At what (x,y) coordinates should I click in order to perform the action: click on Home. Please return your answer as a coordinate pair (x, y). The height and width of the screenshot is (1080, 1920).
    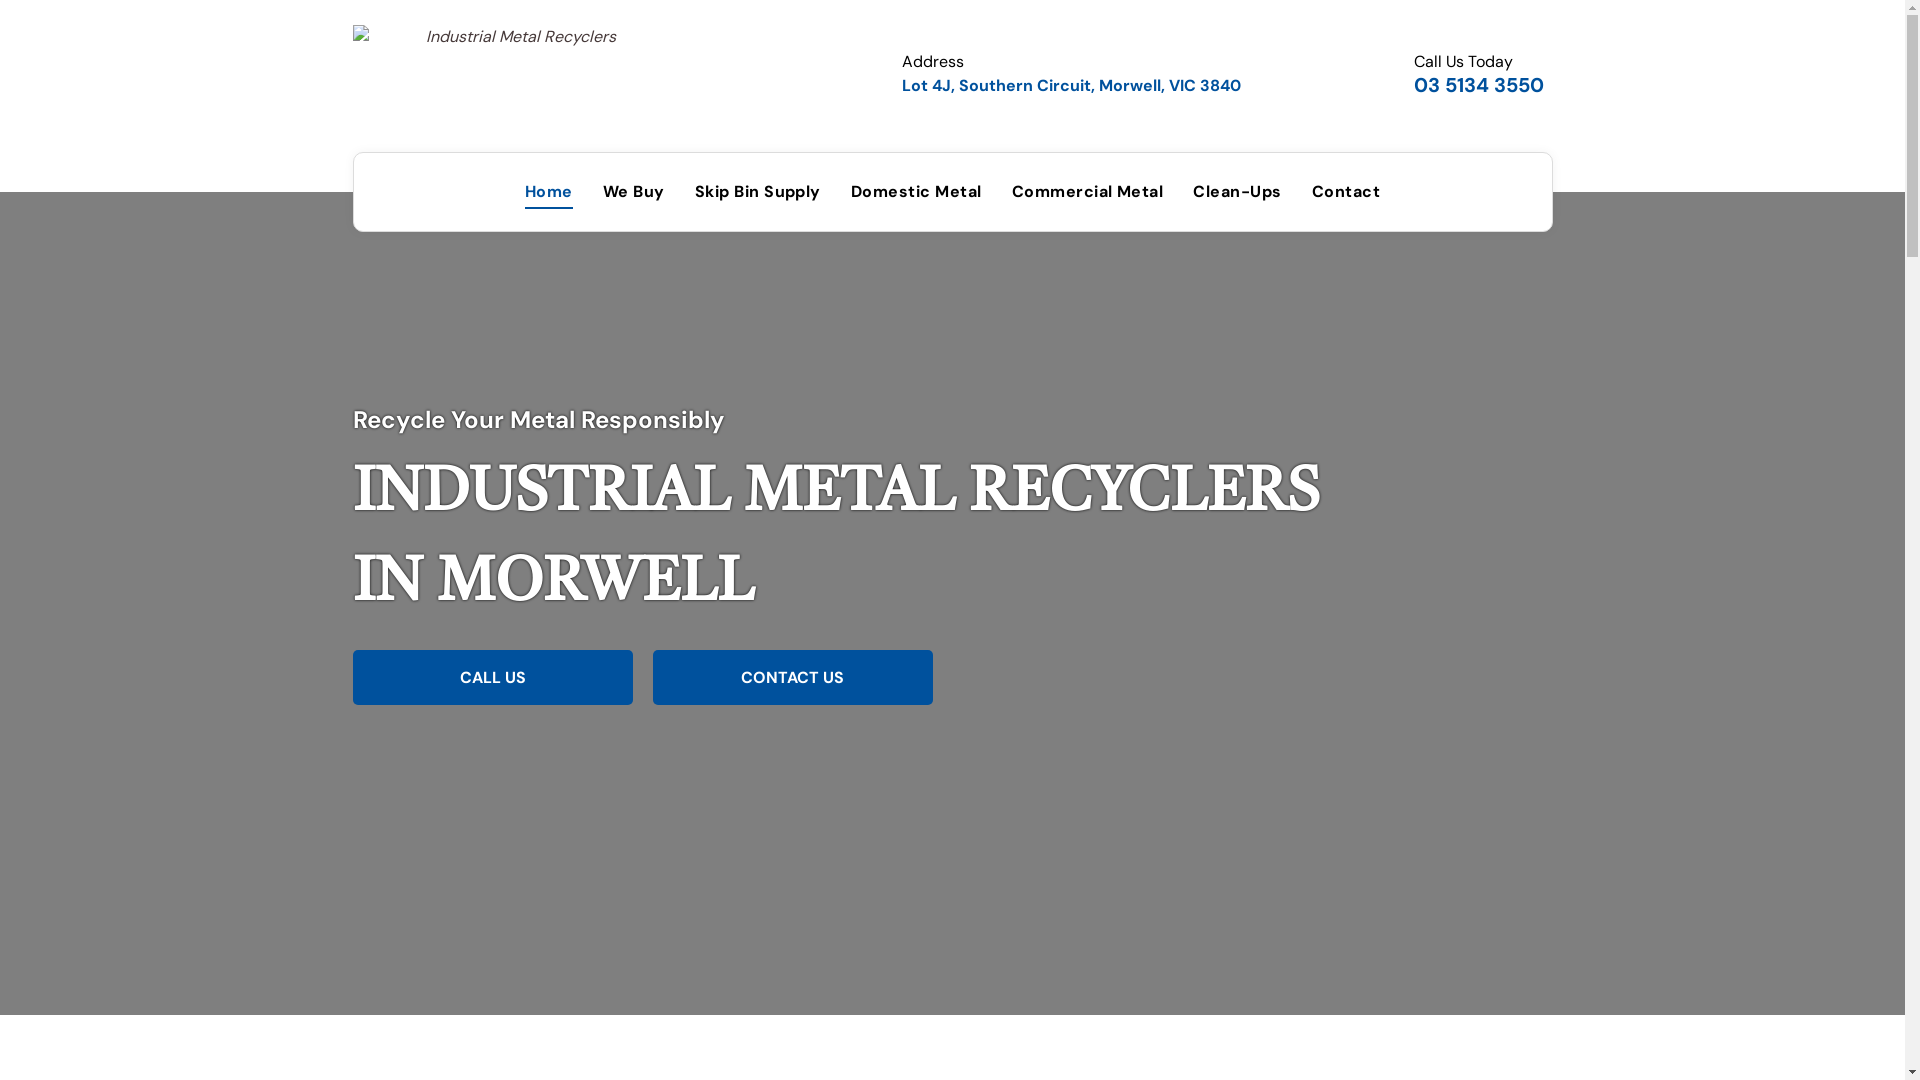
    Looking at the image, I should click on (549, 192).